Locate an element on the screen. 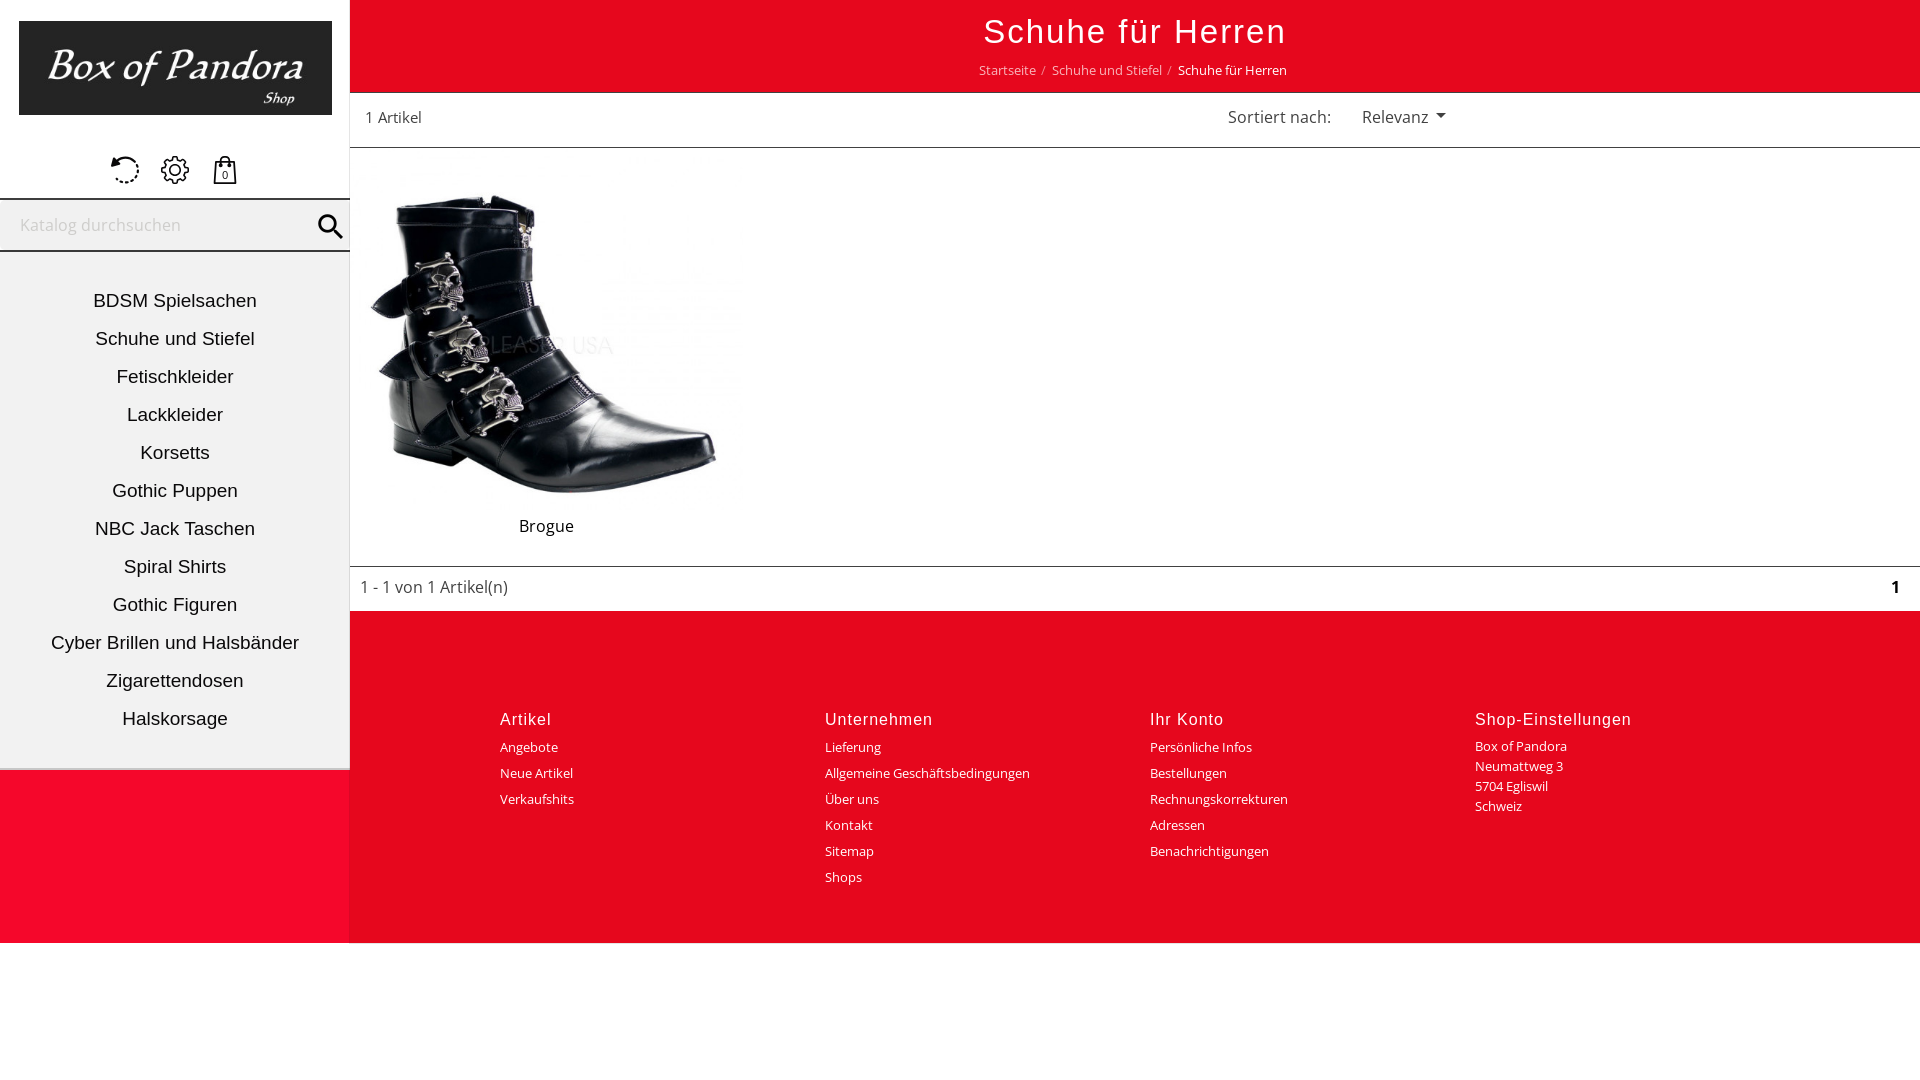 Image resolution: width=1920 pixels, height=1080 pixels. Halskorsage is located at coordinates (175, 719).